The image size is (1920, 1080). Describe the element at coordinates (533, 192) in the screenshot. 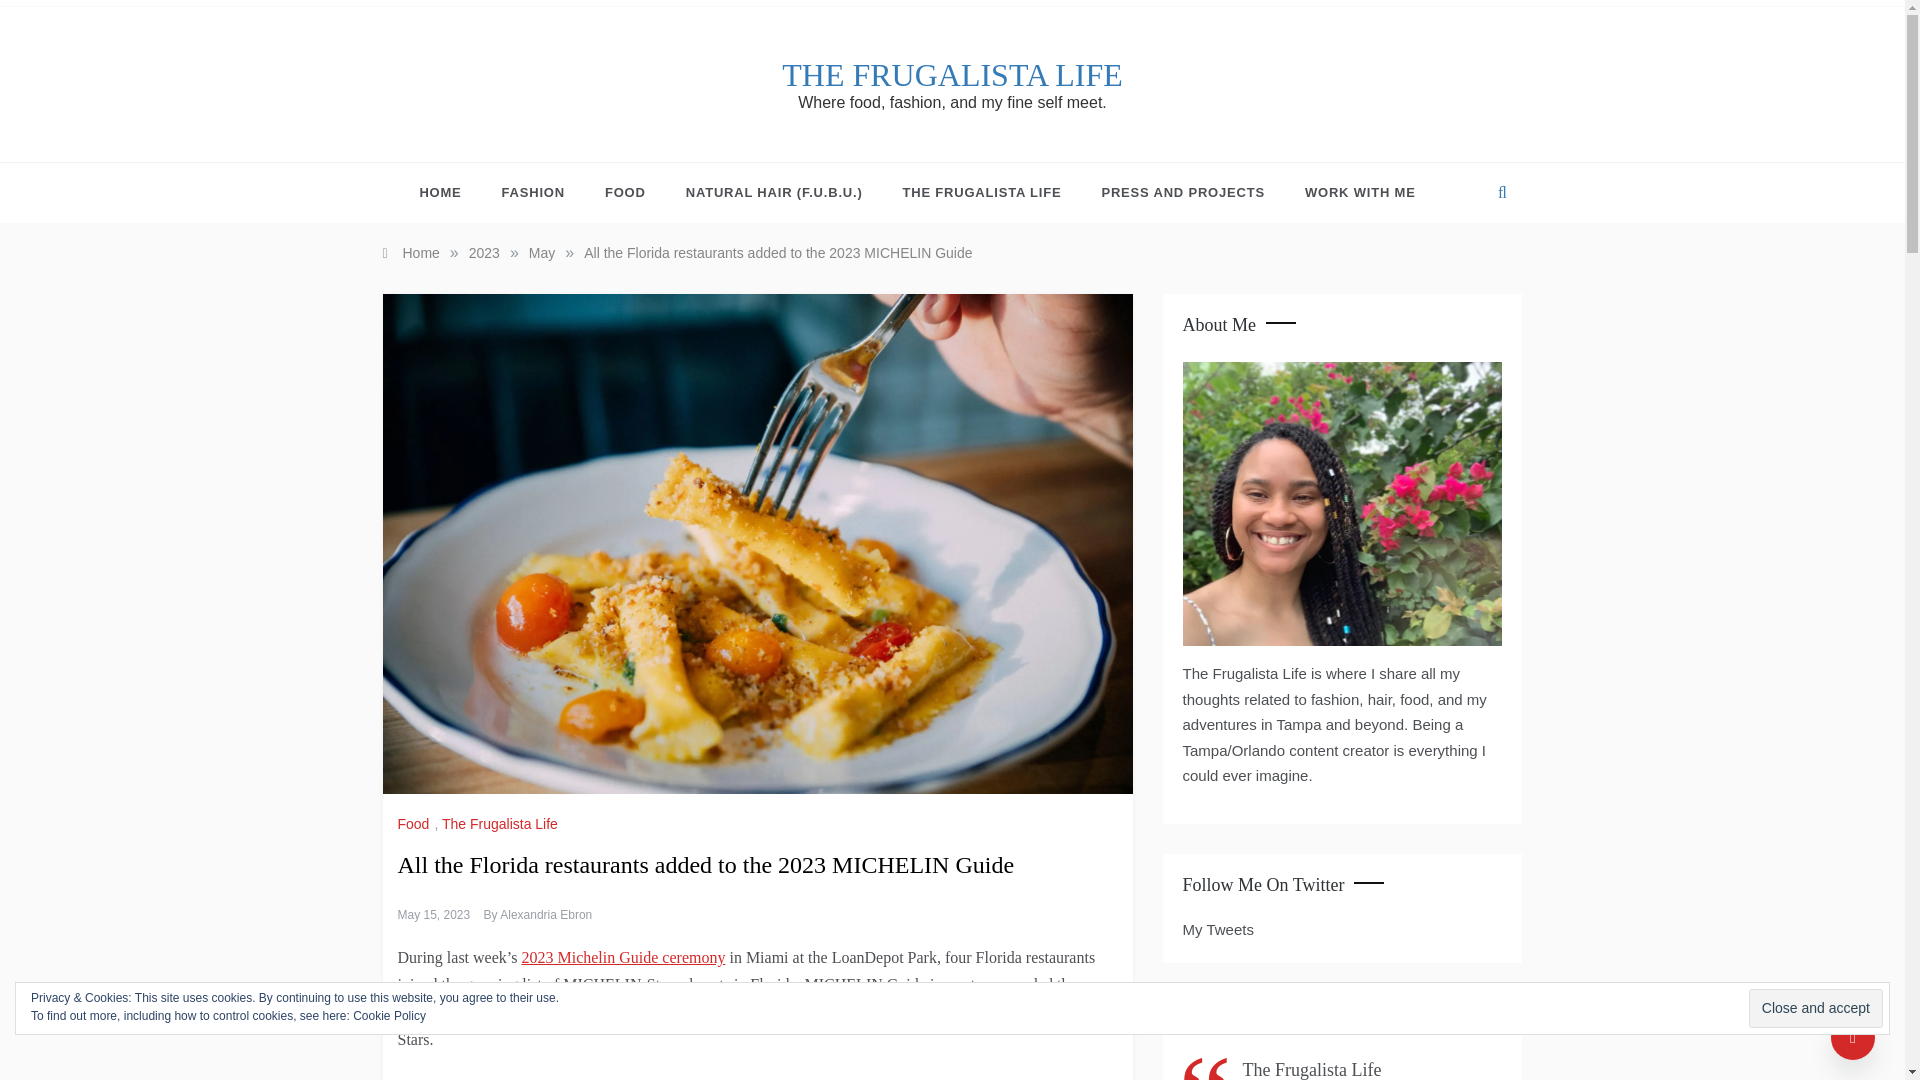

I see `FASHION` at that location.